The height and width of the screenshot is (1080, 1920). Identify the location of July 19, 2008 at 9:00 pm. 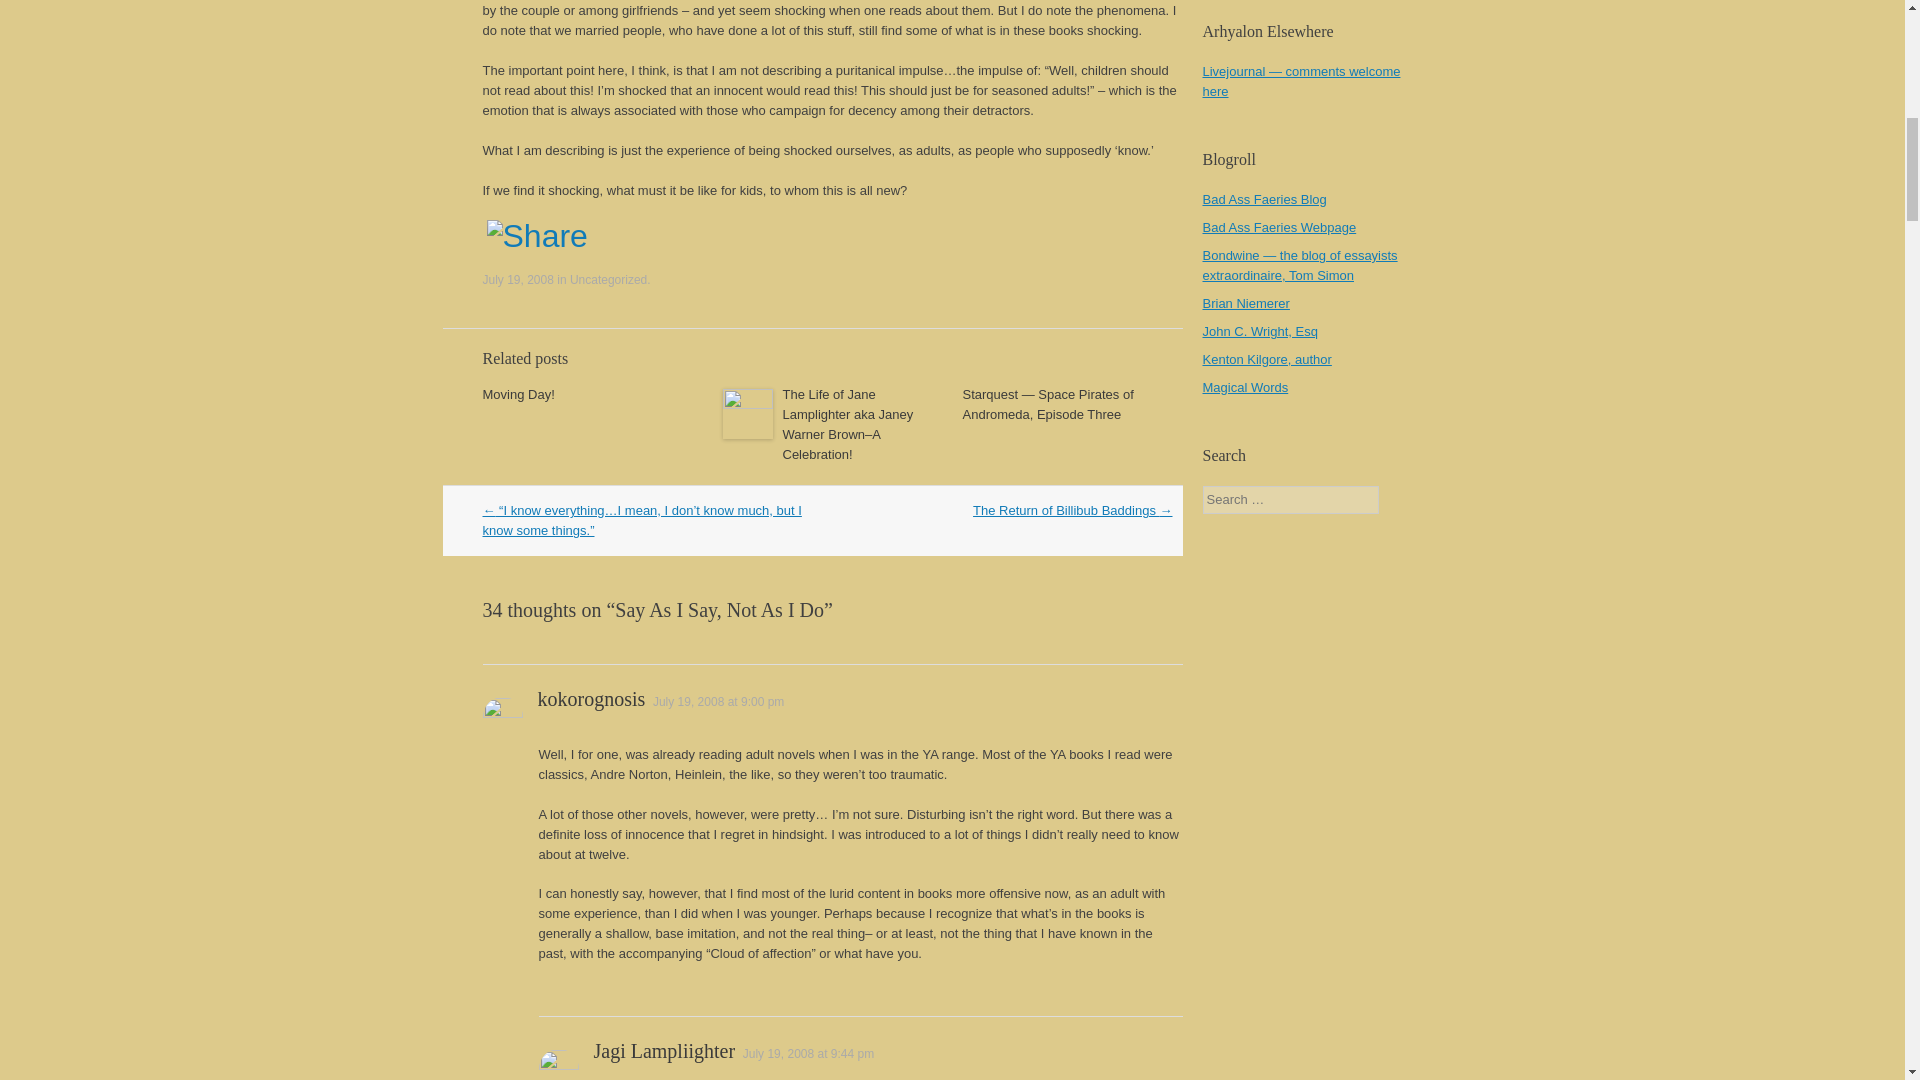
(718, 702).